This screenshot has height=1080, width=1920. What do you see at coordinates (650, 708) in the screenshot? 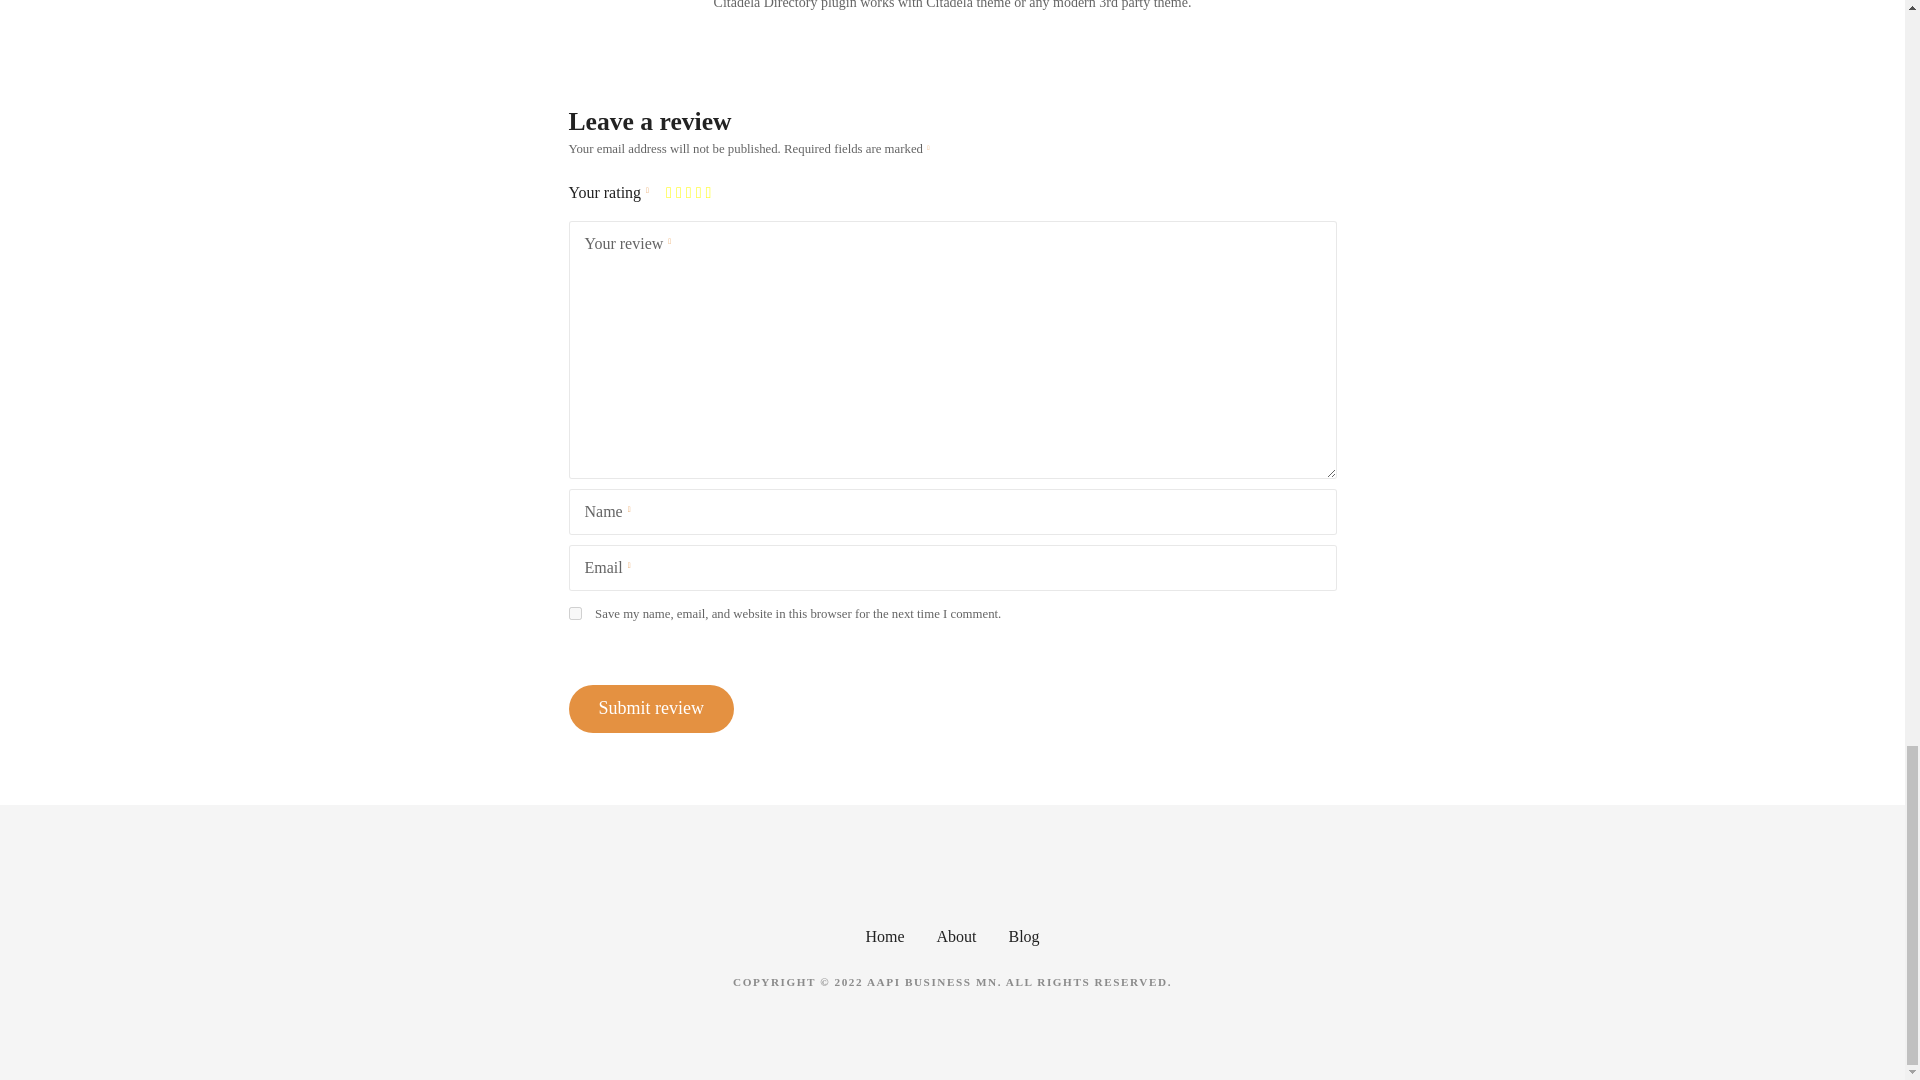
I see `Submit review` at bounding box center [650, 708].